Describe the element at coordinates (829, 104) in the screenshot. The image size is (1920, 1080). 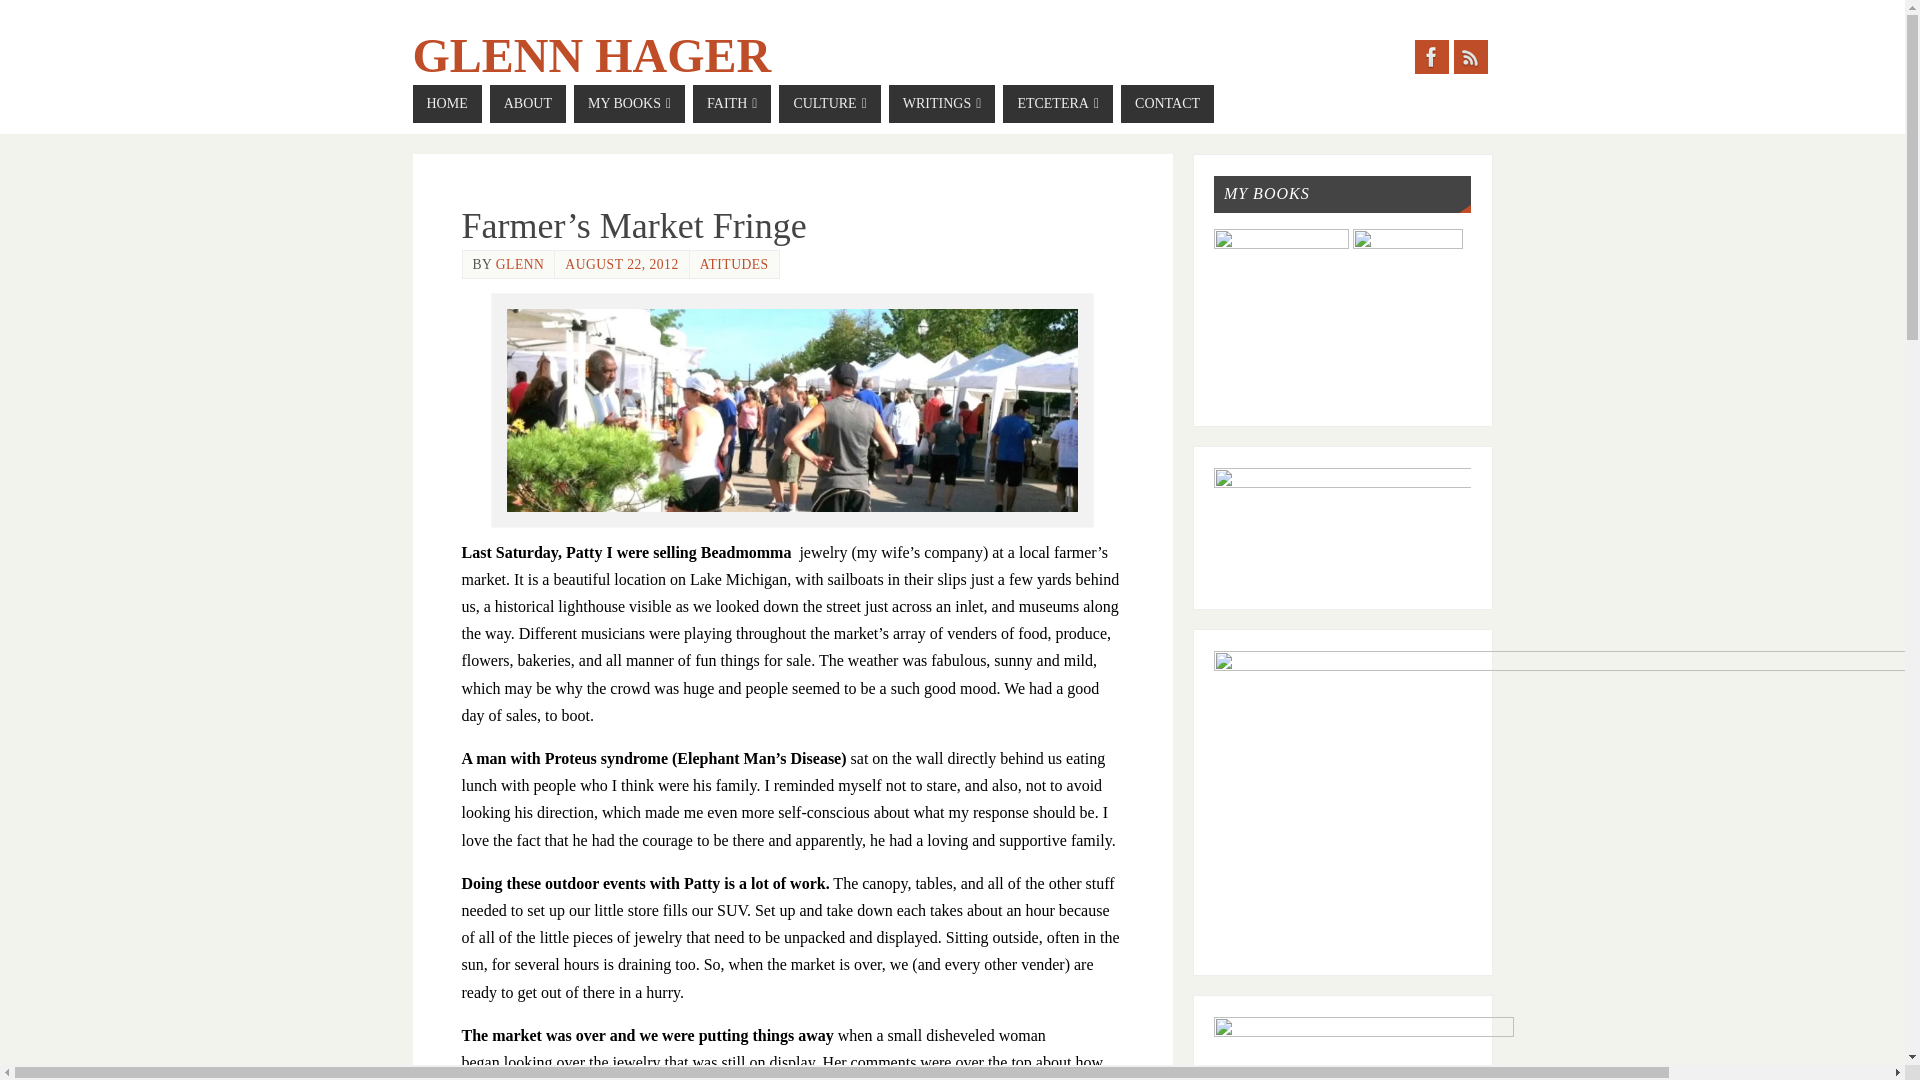
I see `CULTURE` at that location.